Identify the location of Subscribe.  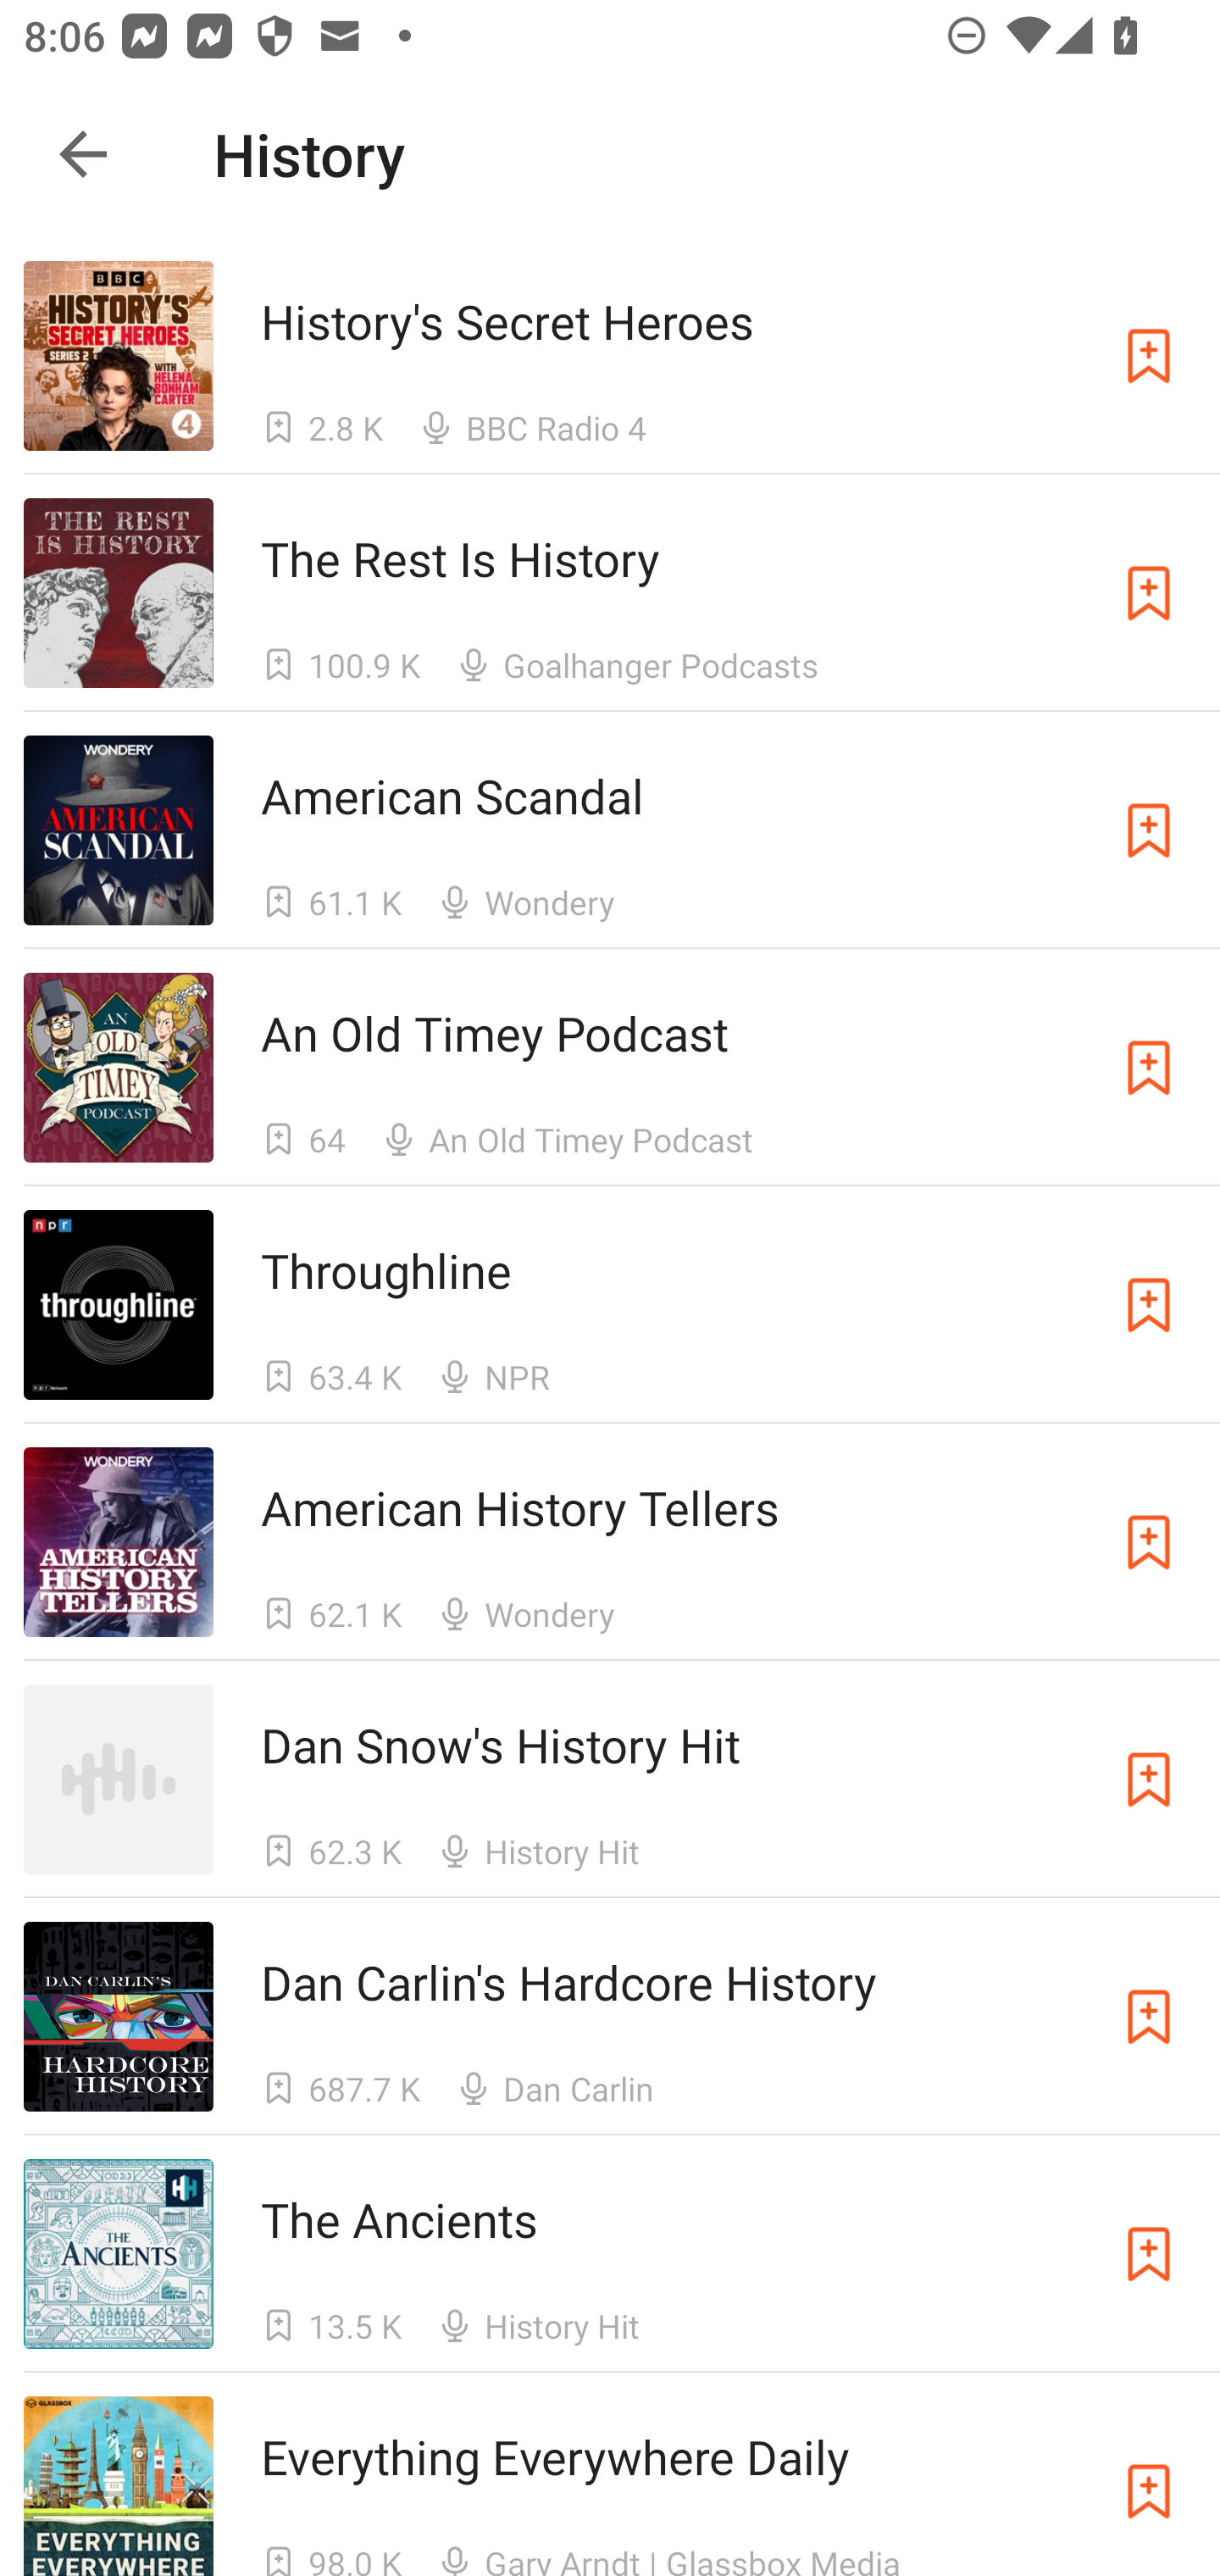
(1149, 1068).